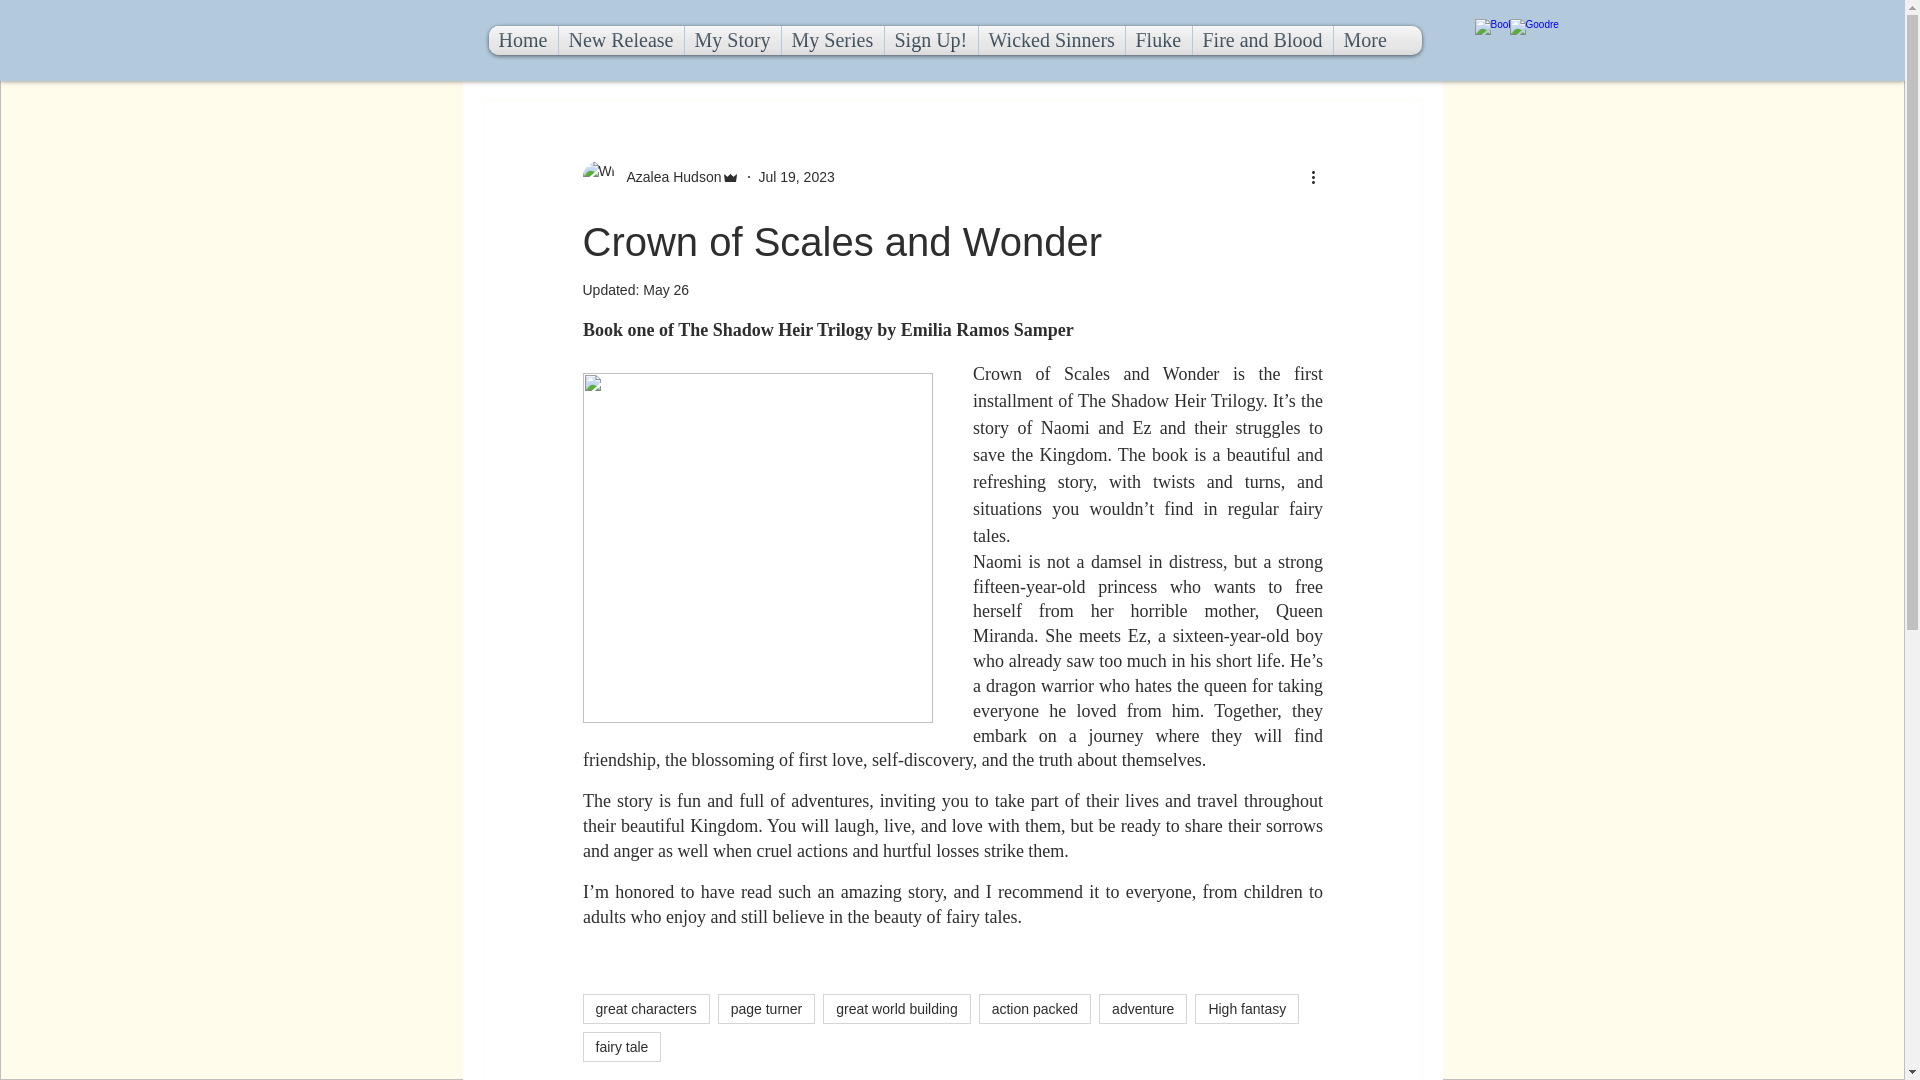 This screenshot has width=1920, height=1080. What do you see at coordinates (1158, 40) in the screenshot?
I see `Fluke` at bounding box center [1158, 40].